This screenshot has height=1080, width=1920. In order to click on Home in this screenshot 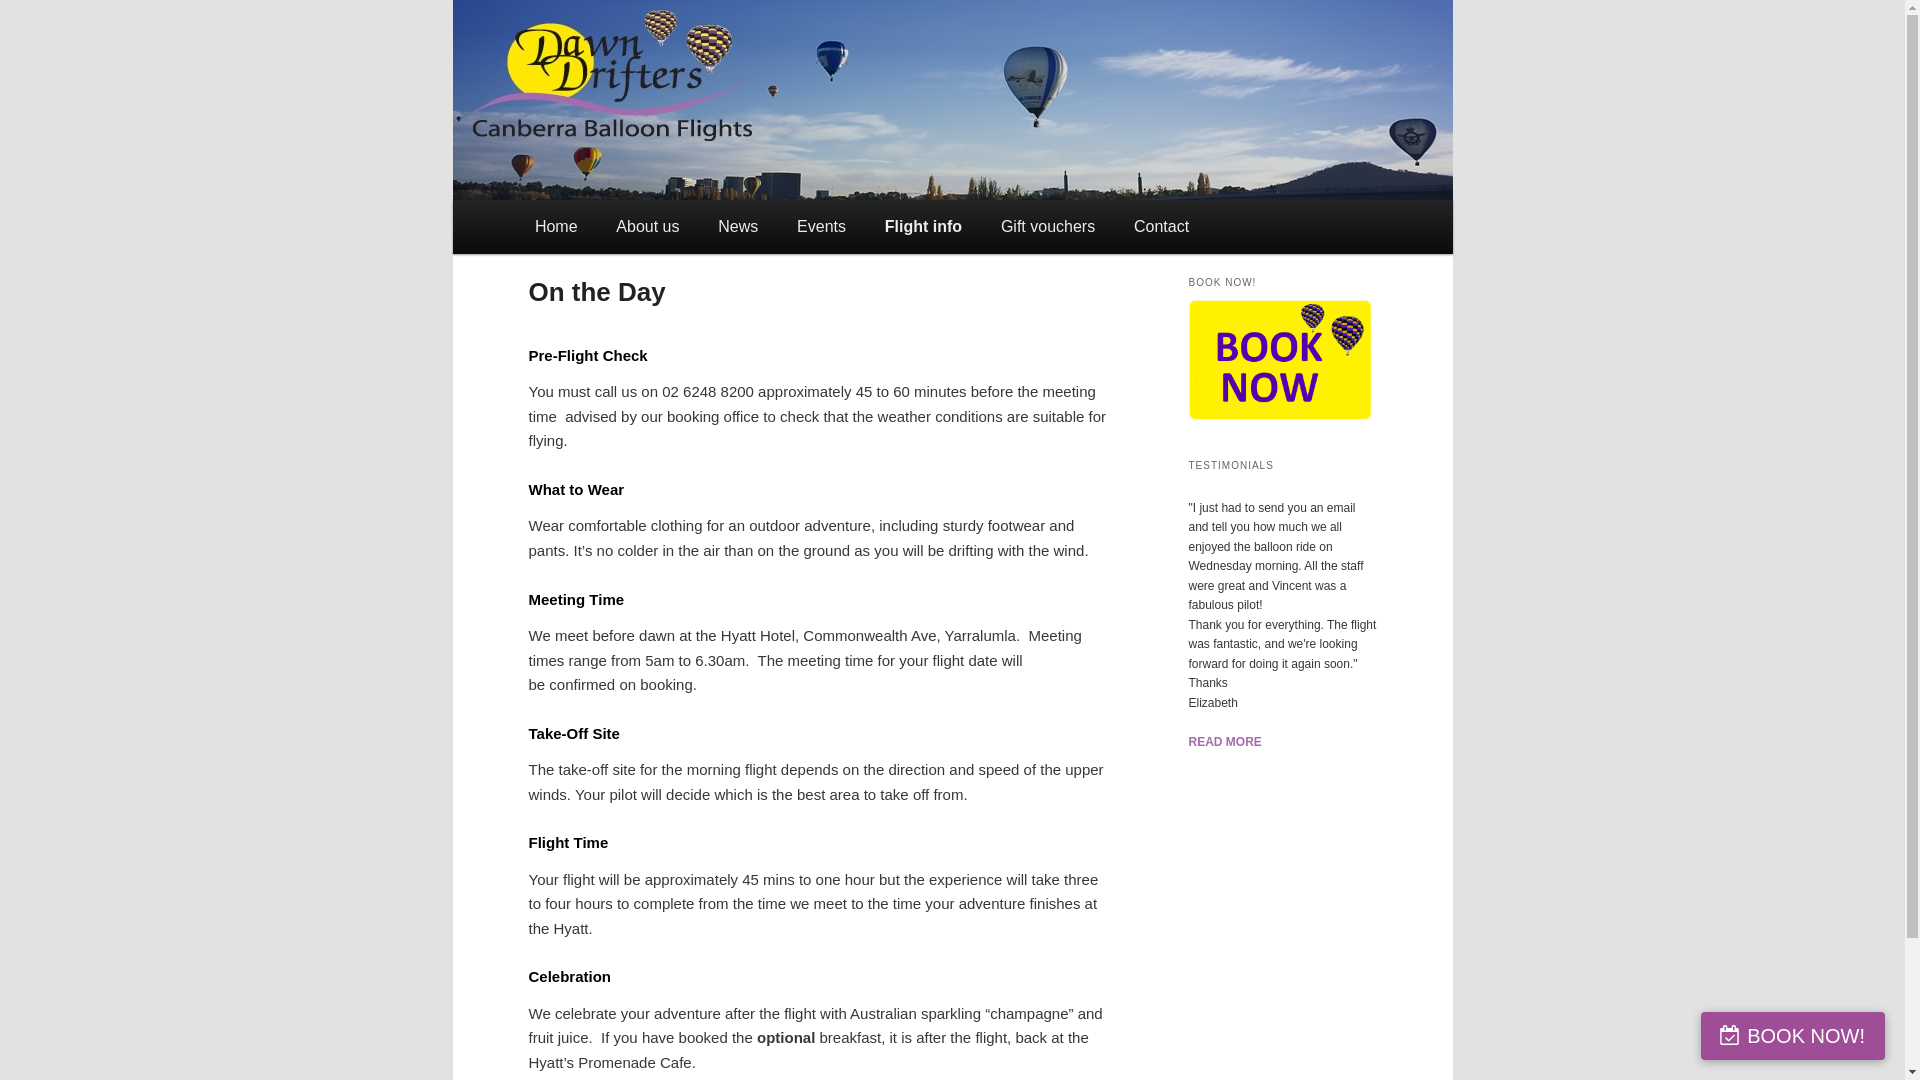, I will do `click(556, 226)`.